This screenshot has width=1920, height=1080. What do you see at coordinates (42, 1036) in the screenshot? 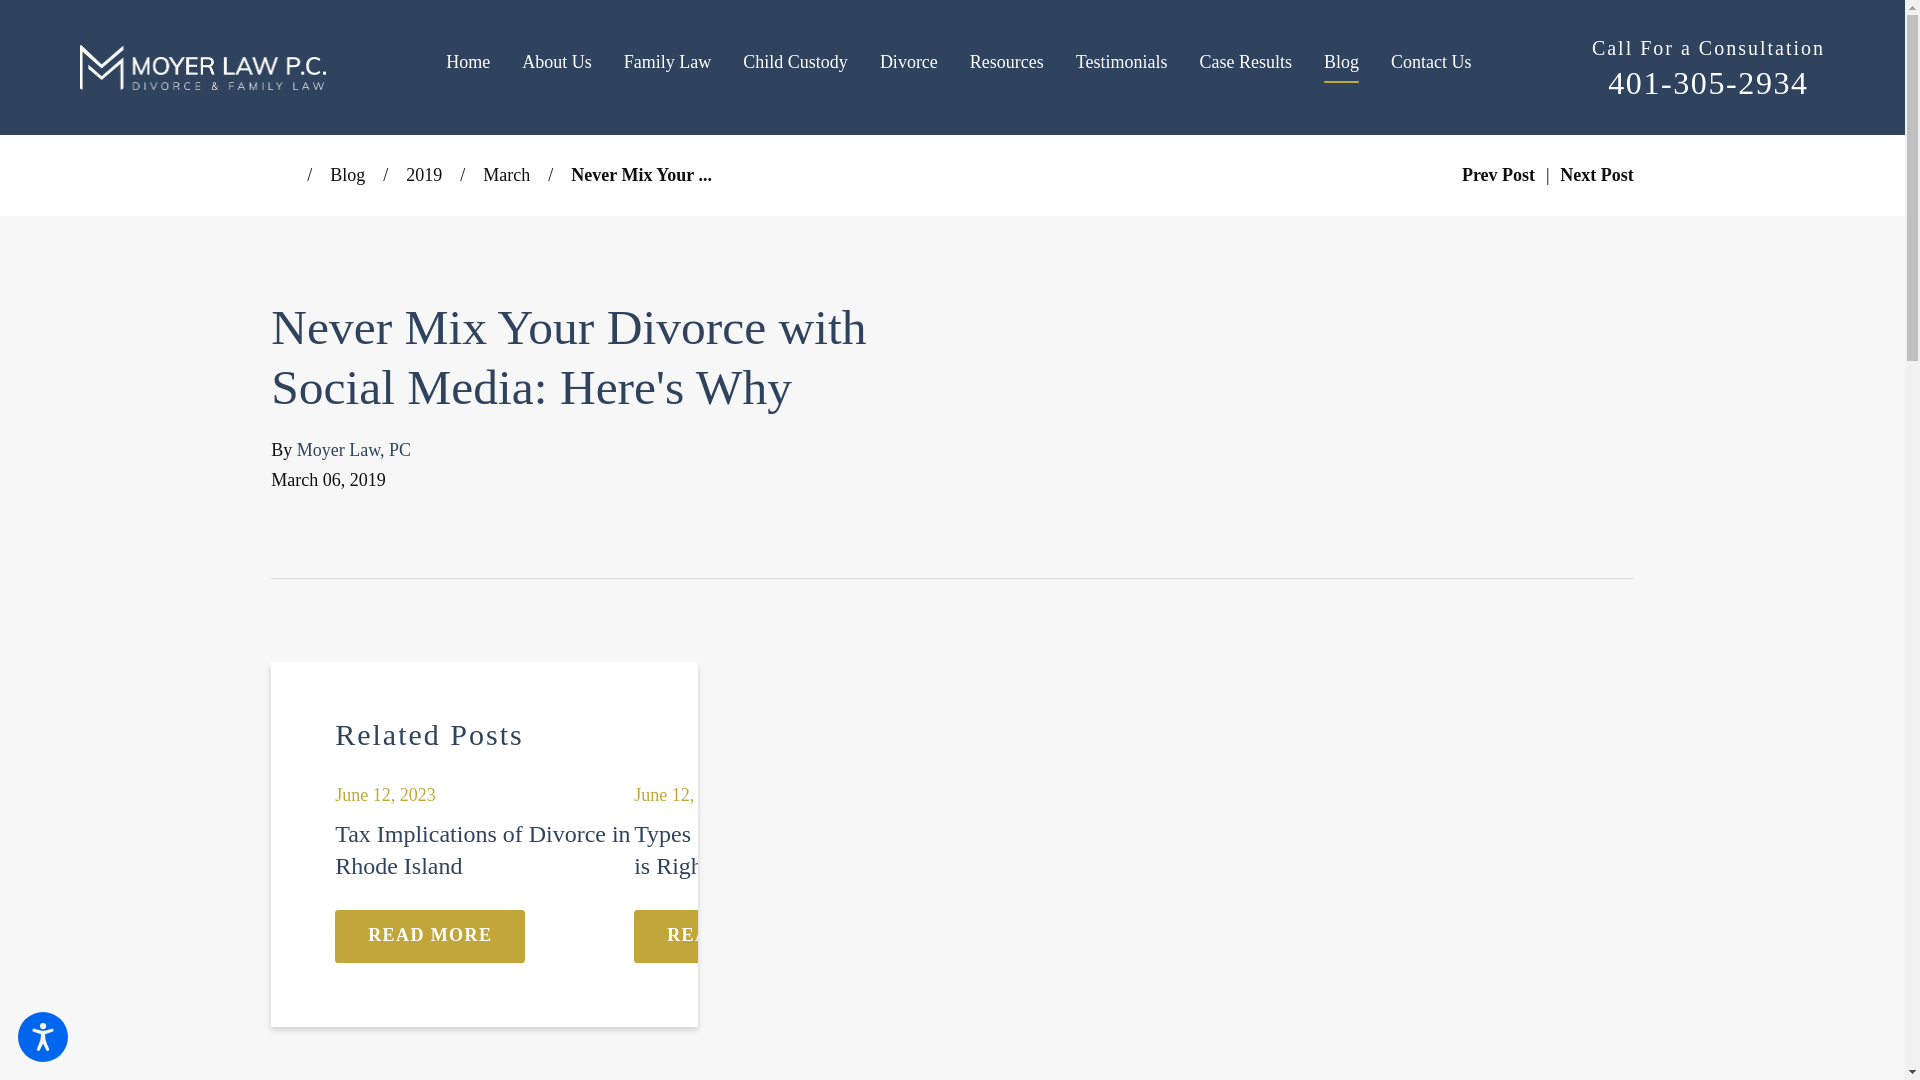
I see `Open the accessibility options menu` at bounding box center [42, 1036].